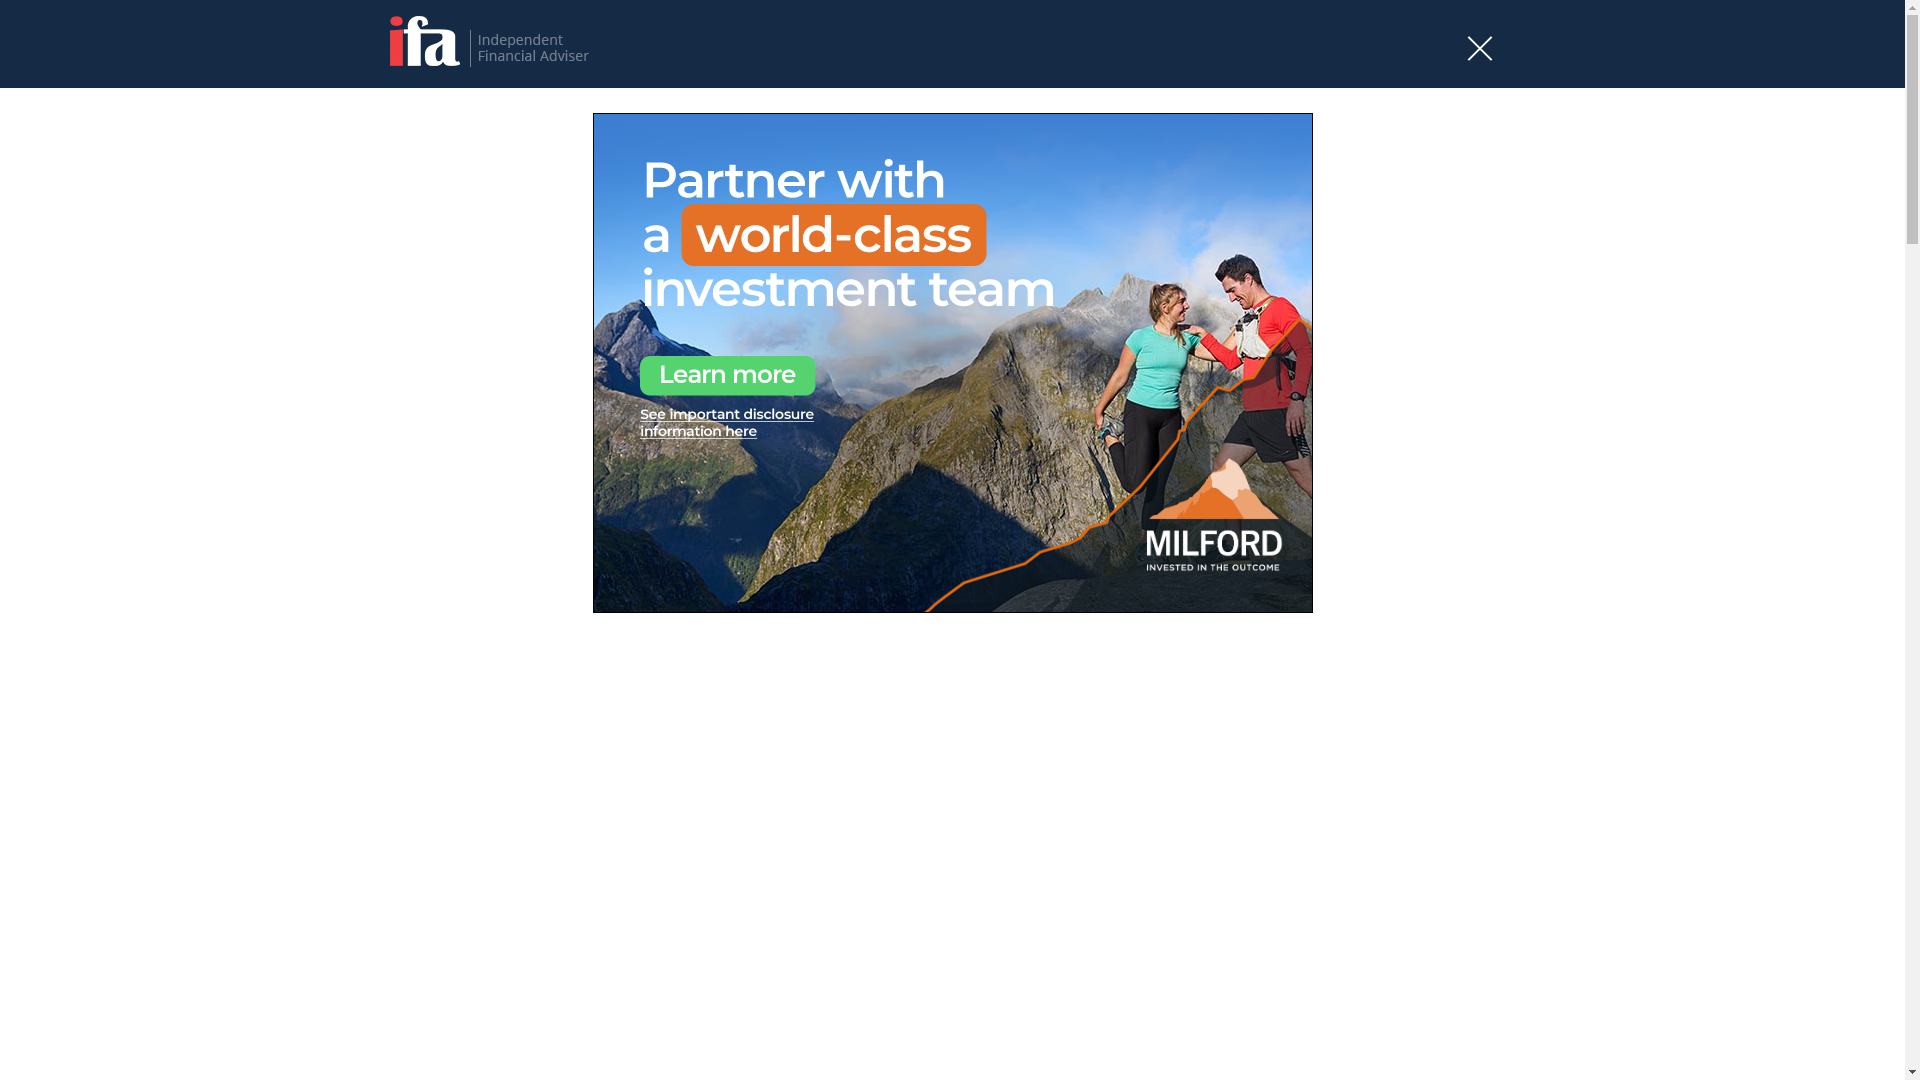 This screenshot has width=1920, height=1080. I want to click on Powered by MOMENTUM MEDIA, so click(468, 288).